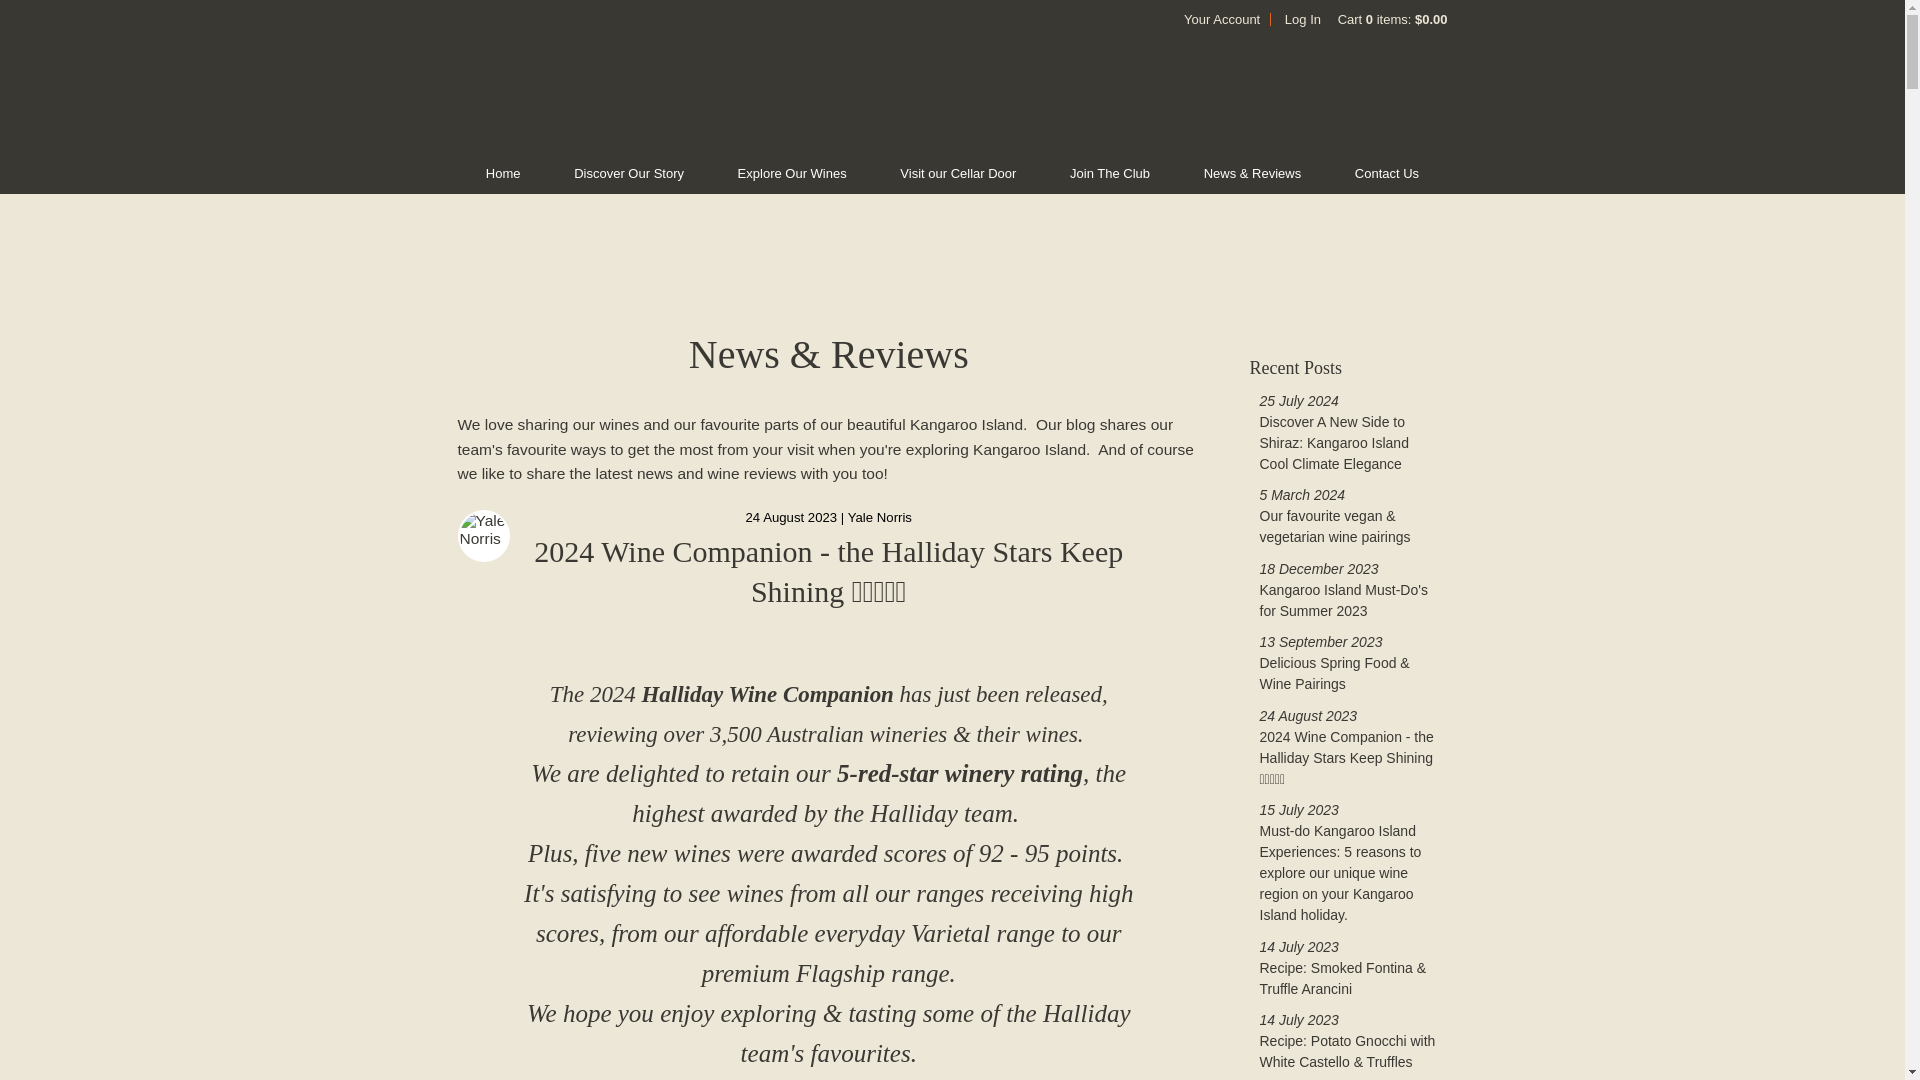 This screenshot has width=1920, height=1080. Describe the element at coordinates (951, 96) in the screenshot. I see `The Islander Estate Vineyards` at that location.